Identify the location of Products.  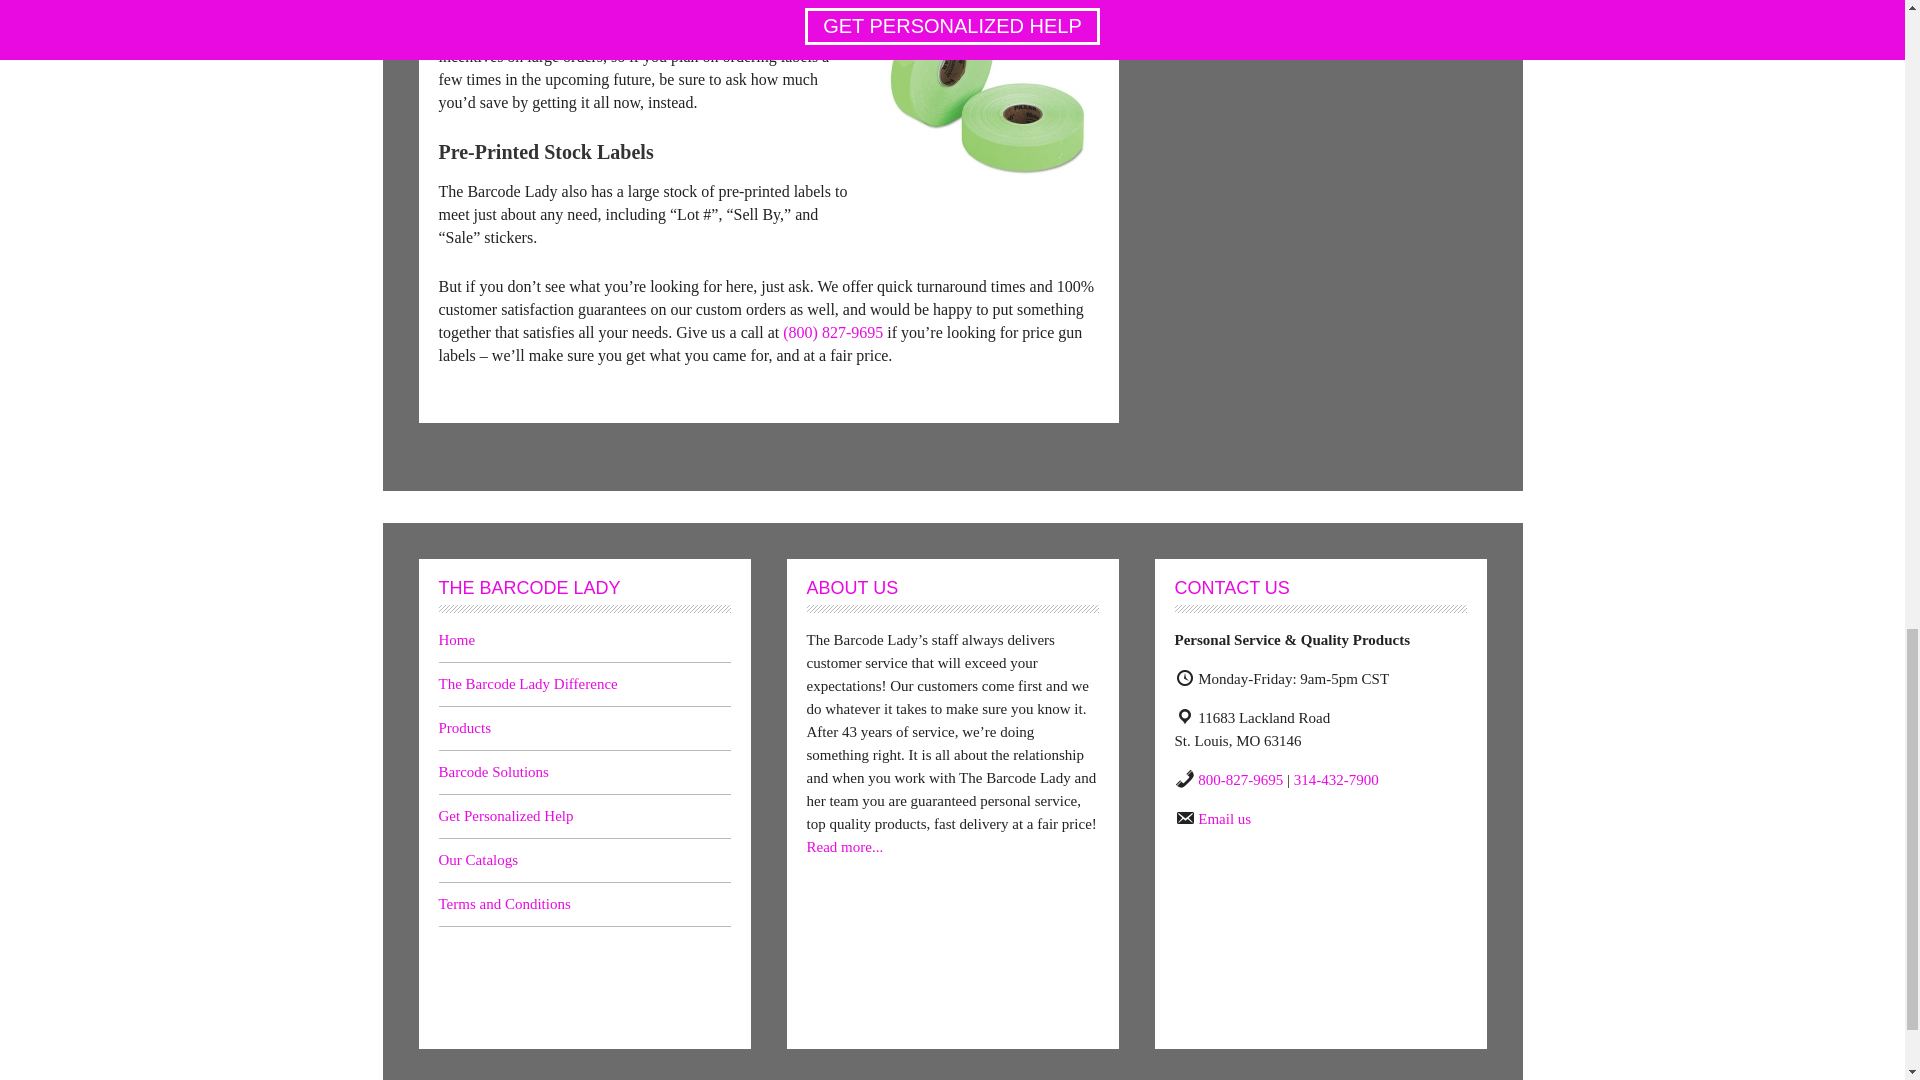
(464, 728).